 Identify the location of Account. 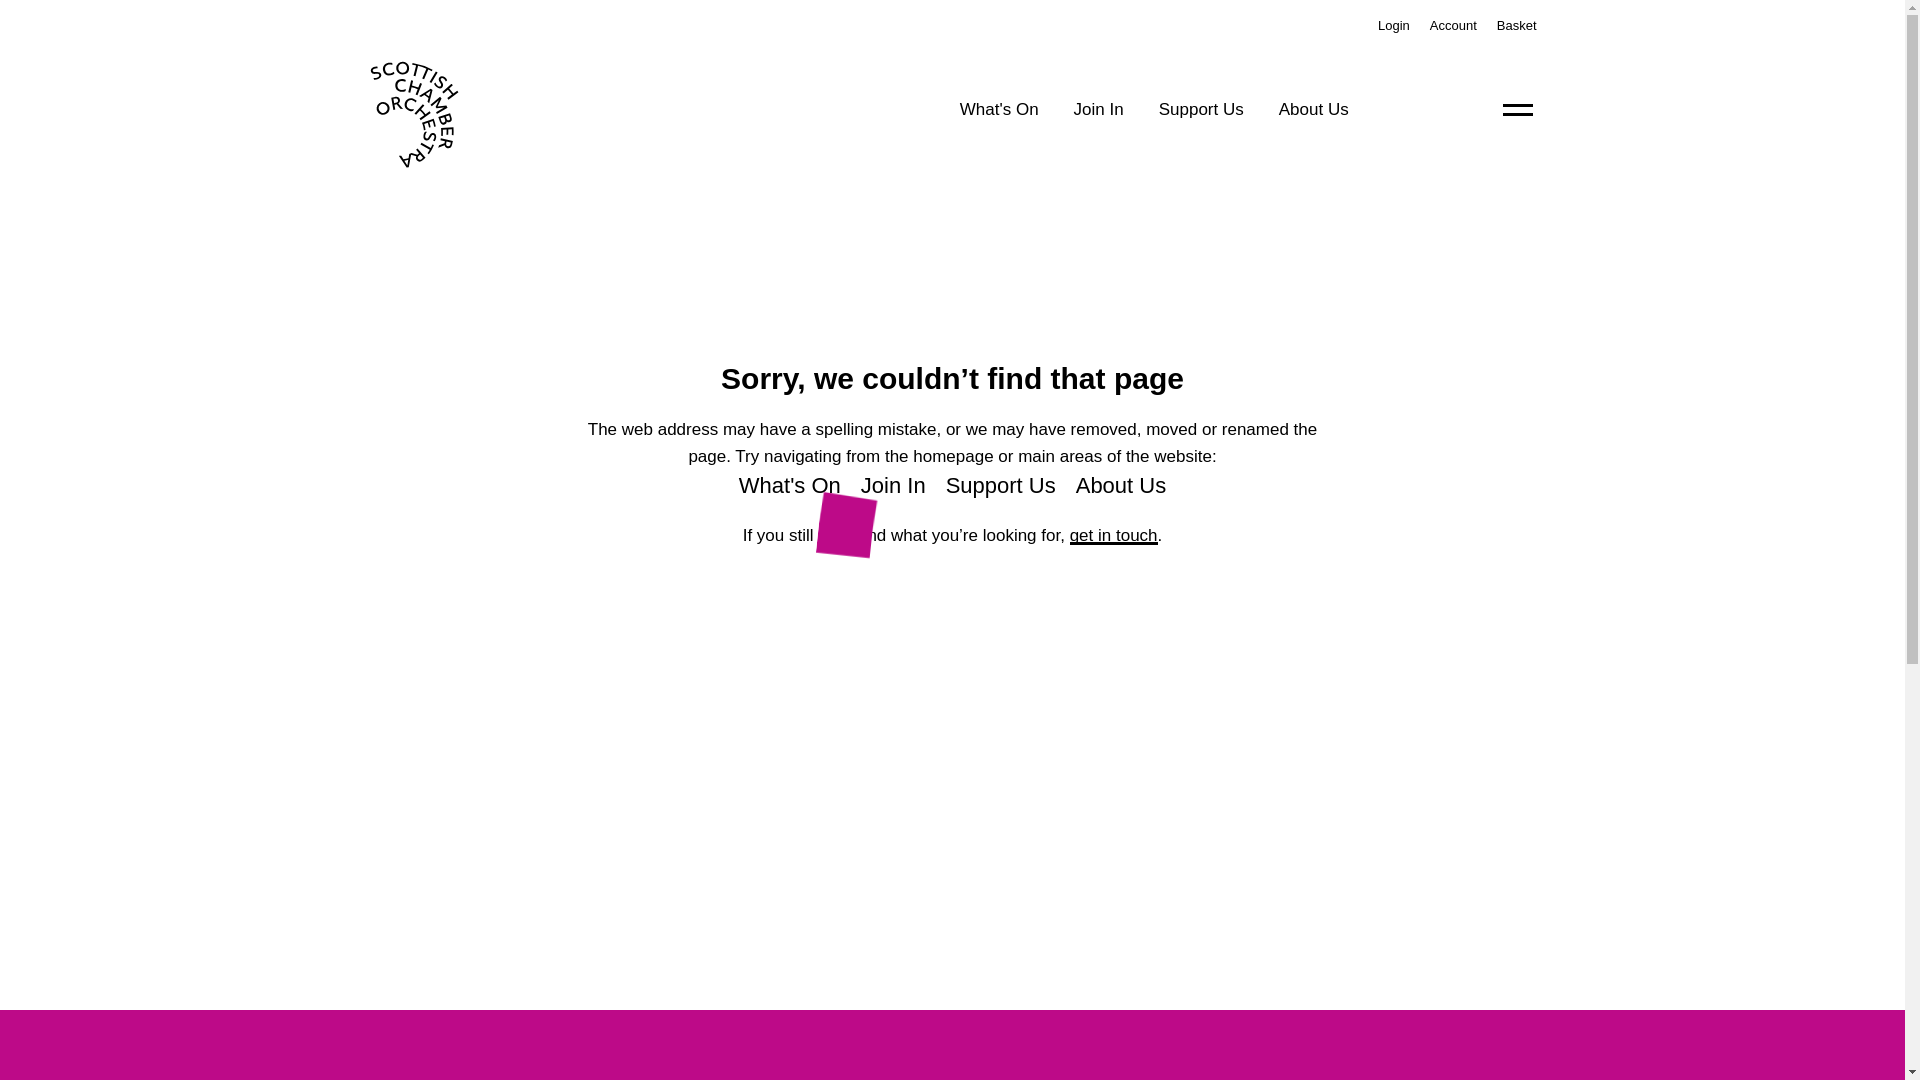
(1453, 26).